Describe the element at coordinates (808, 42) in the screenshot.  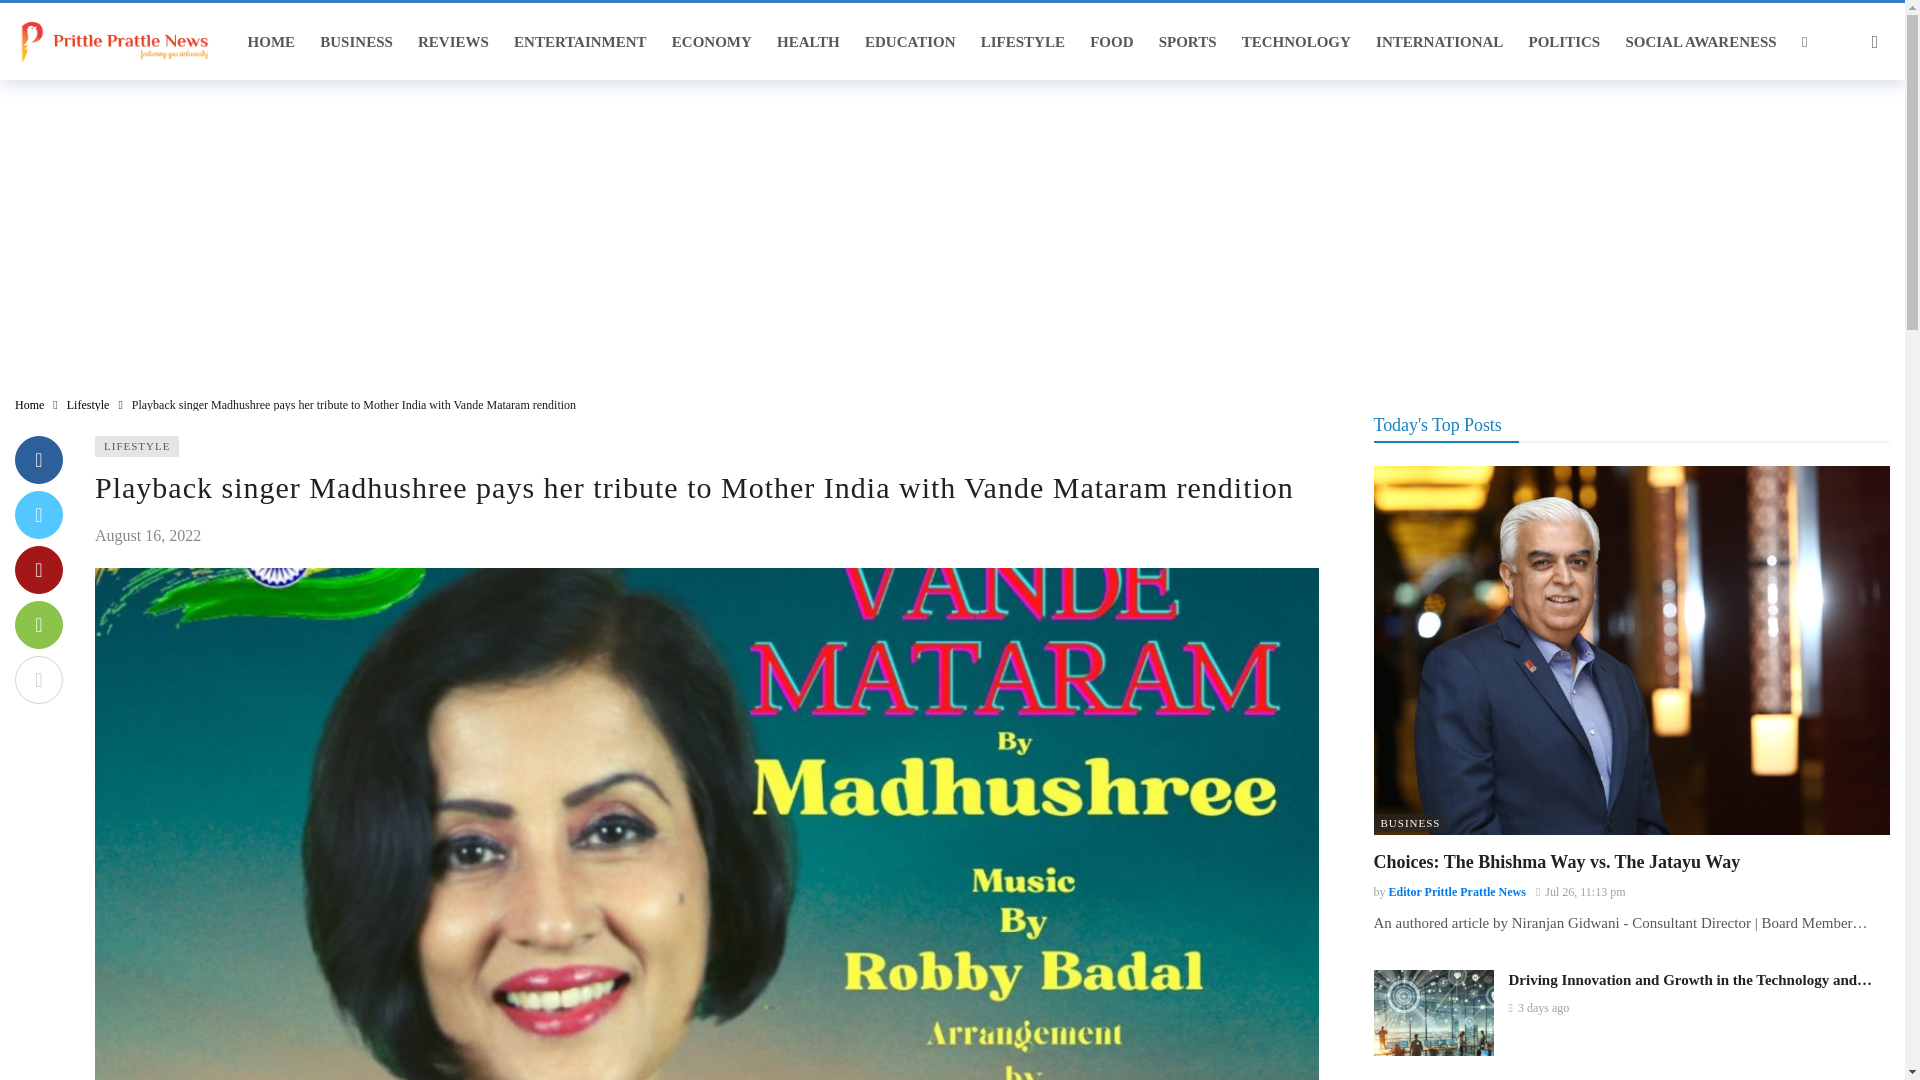
I see `HEALTH` at that location.